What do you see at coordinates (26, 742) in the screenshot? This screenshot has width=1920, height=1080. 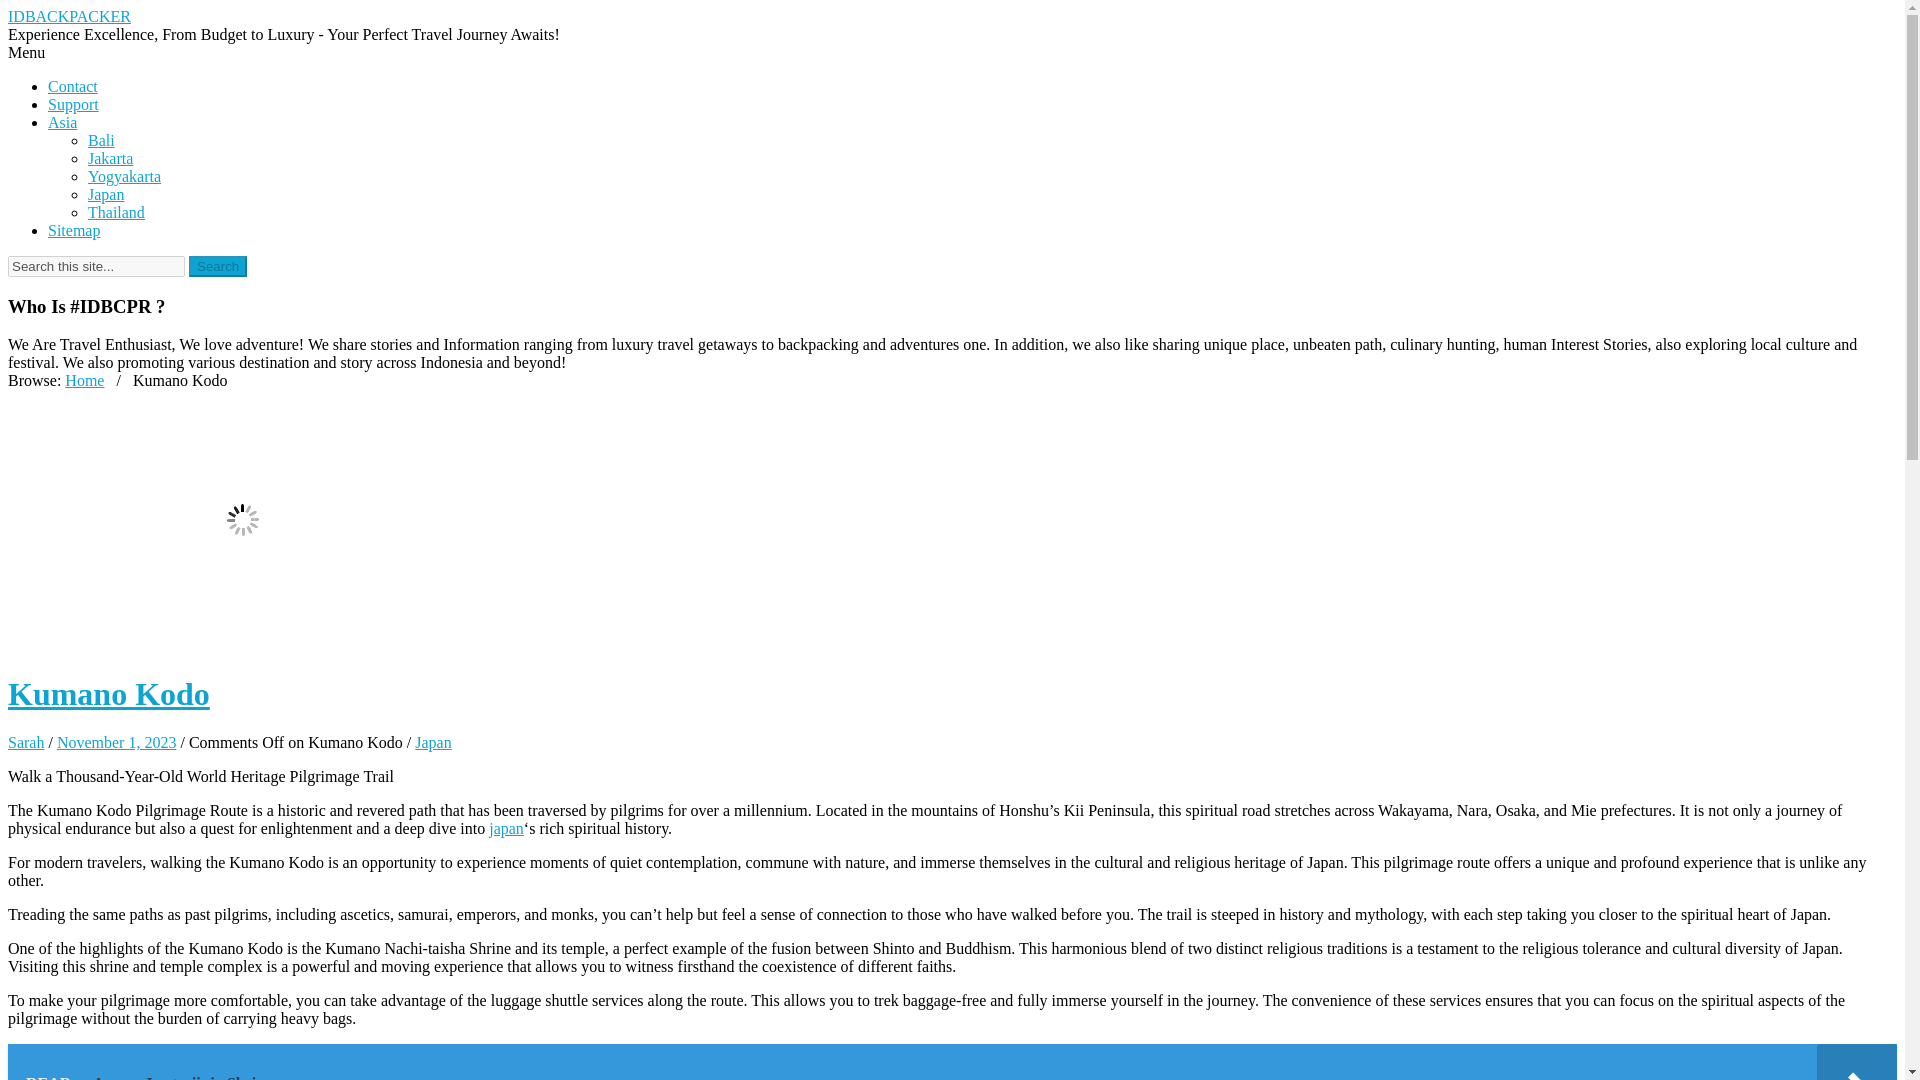 I see `Posts by Sarah` at bounding box center [26, 742].